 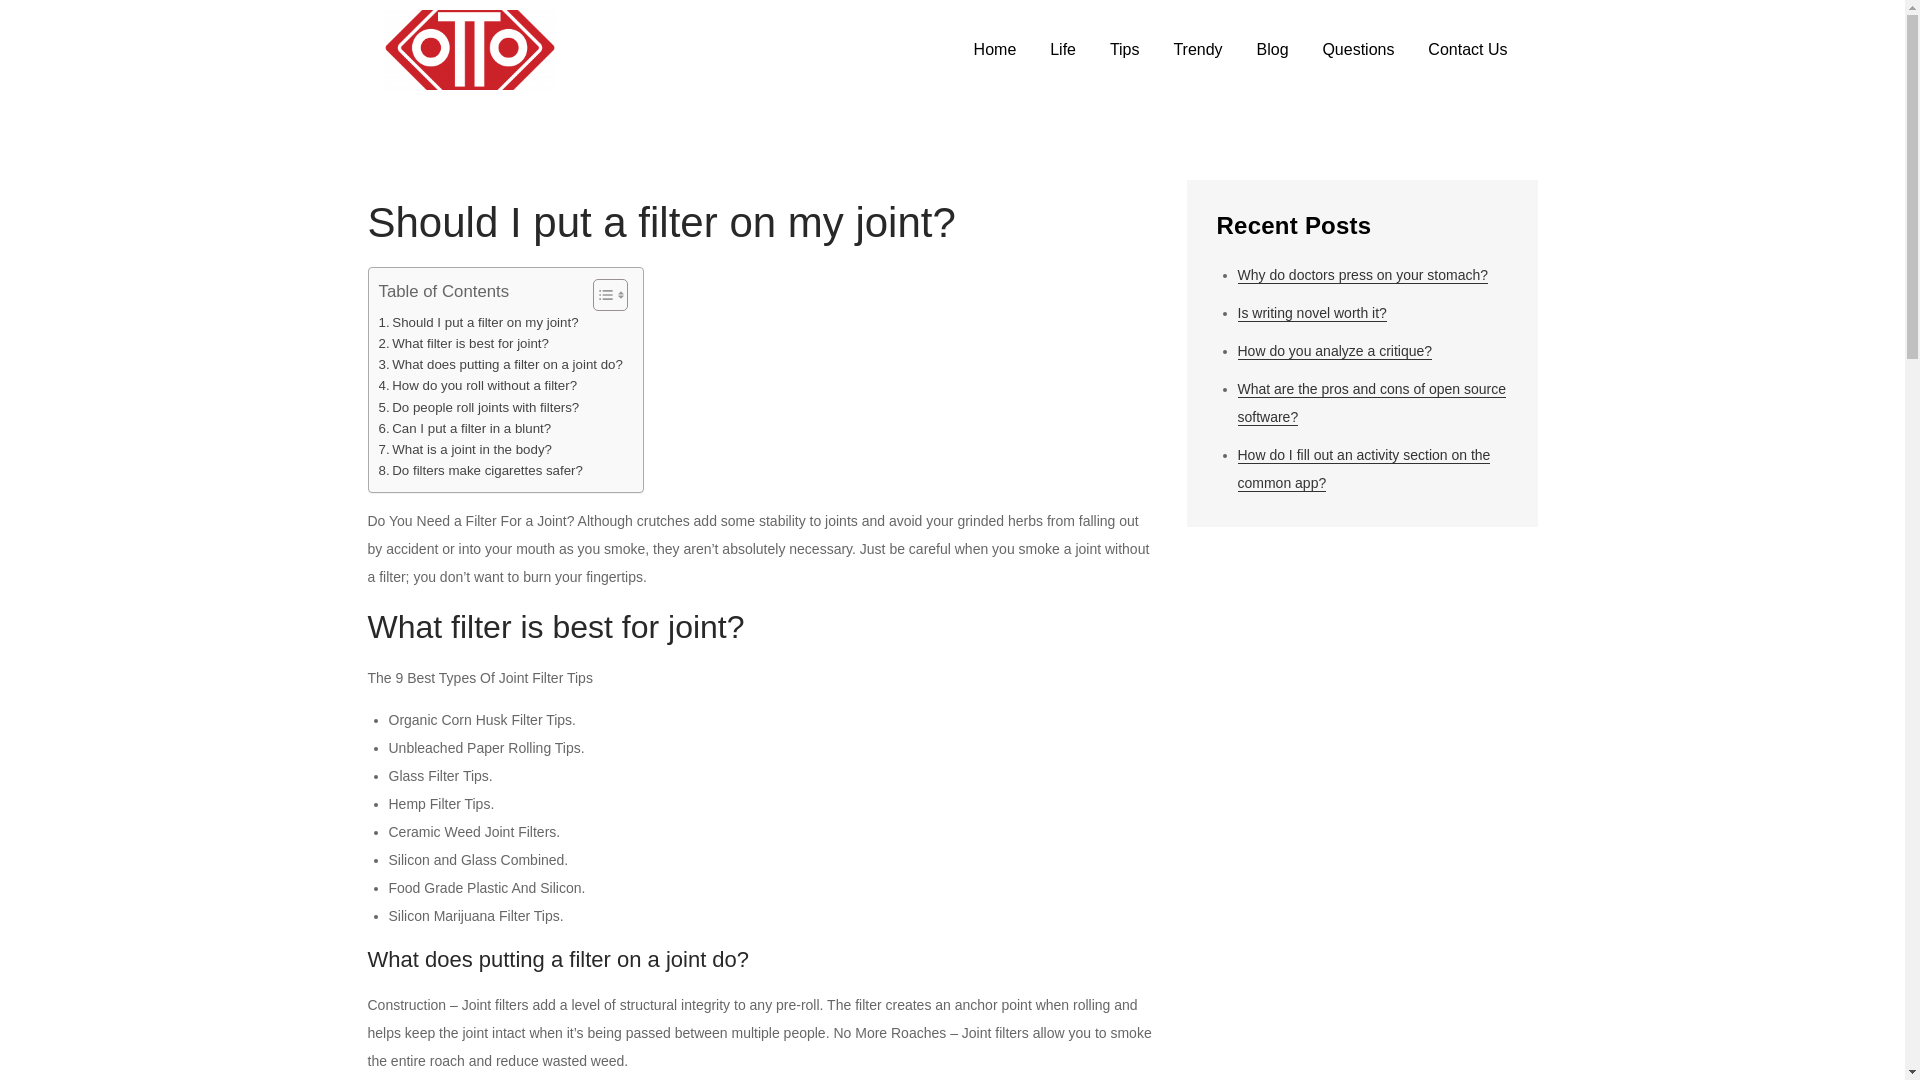 What do you see at coordinates (1372, 403) in the screenshot?
I see `What are the pros and cons of open source software?` at bounding box center [1372, 403].